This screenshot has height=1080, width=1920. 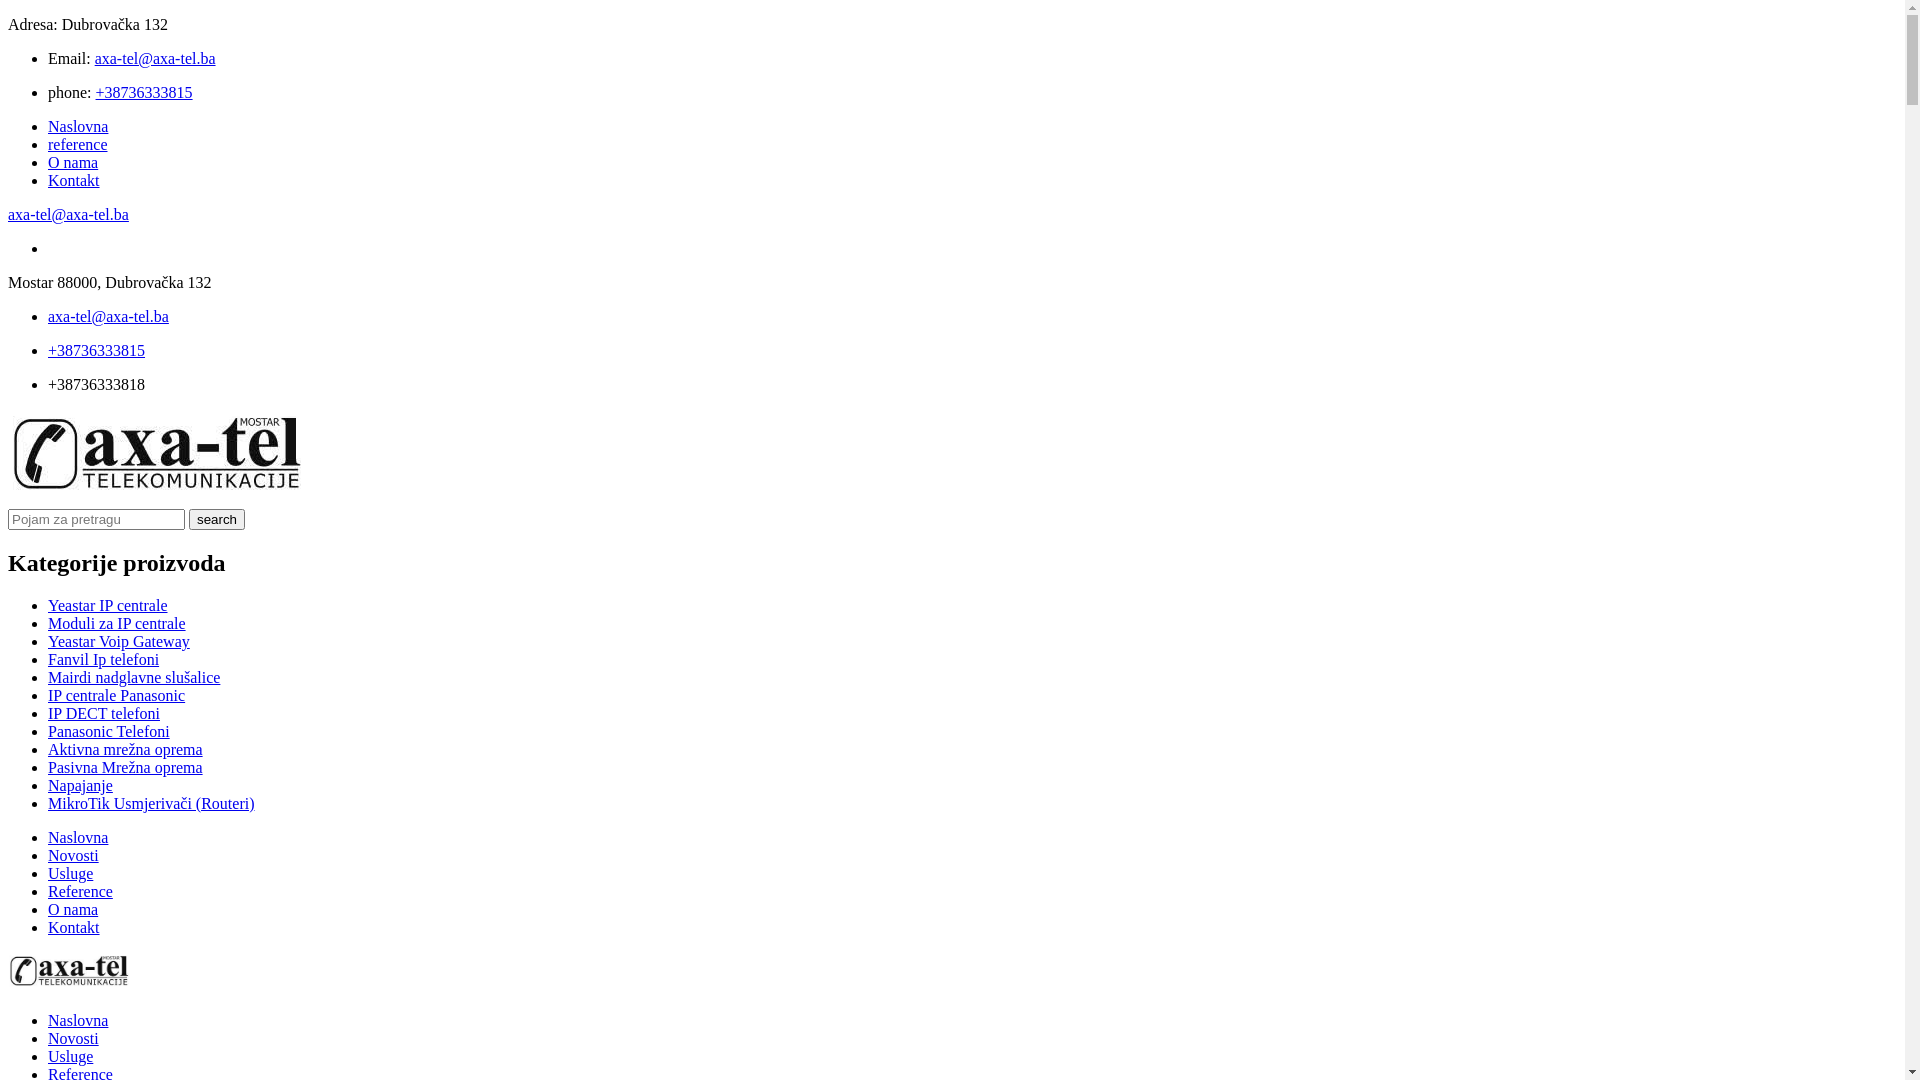 What do you see at coordinates (216, 519) in the screenshot?
I see `search` at bounding box center [216, 519].